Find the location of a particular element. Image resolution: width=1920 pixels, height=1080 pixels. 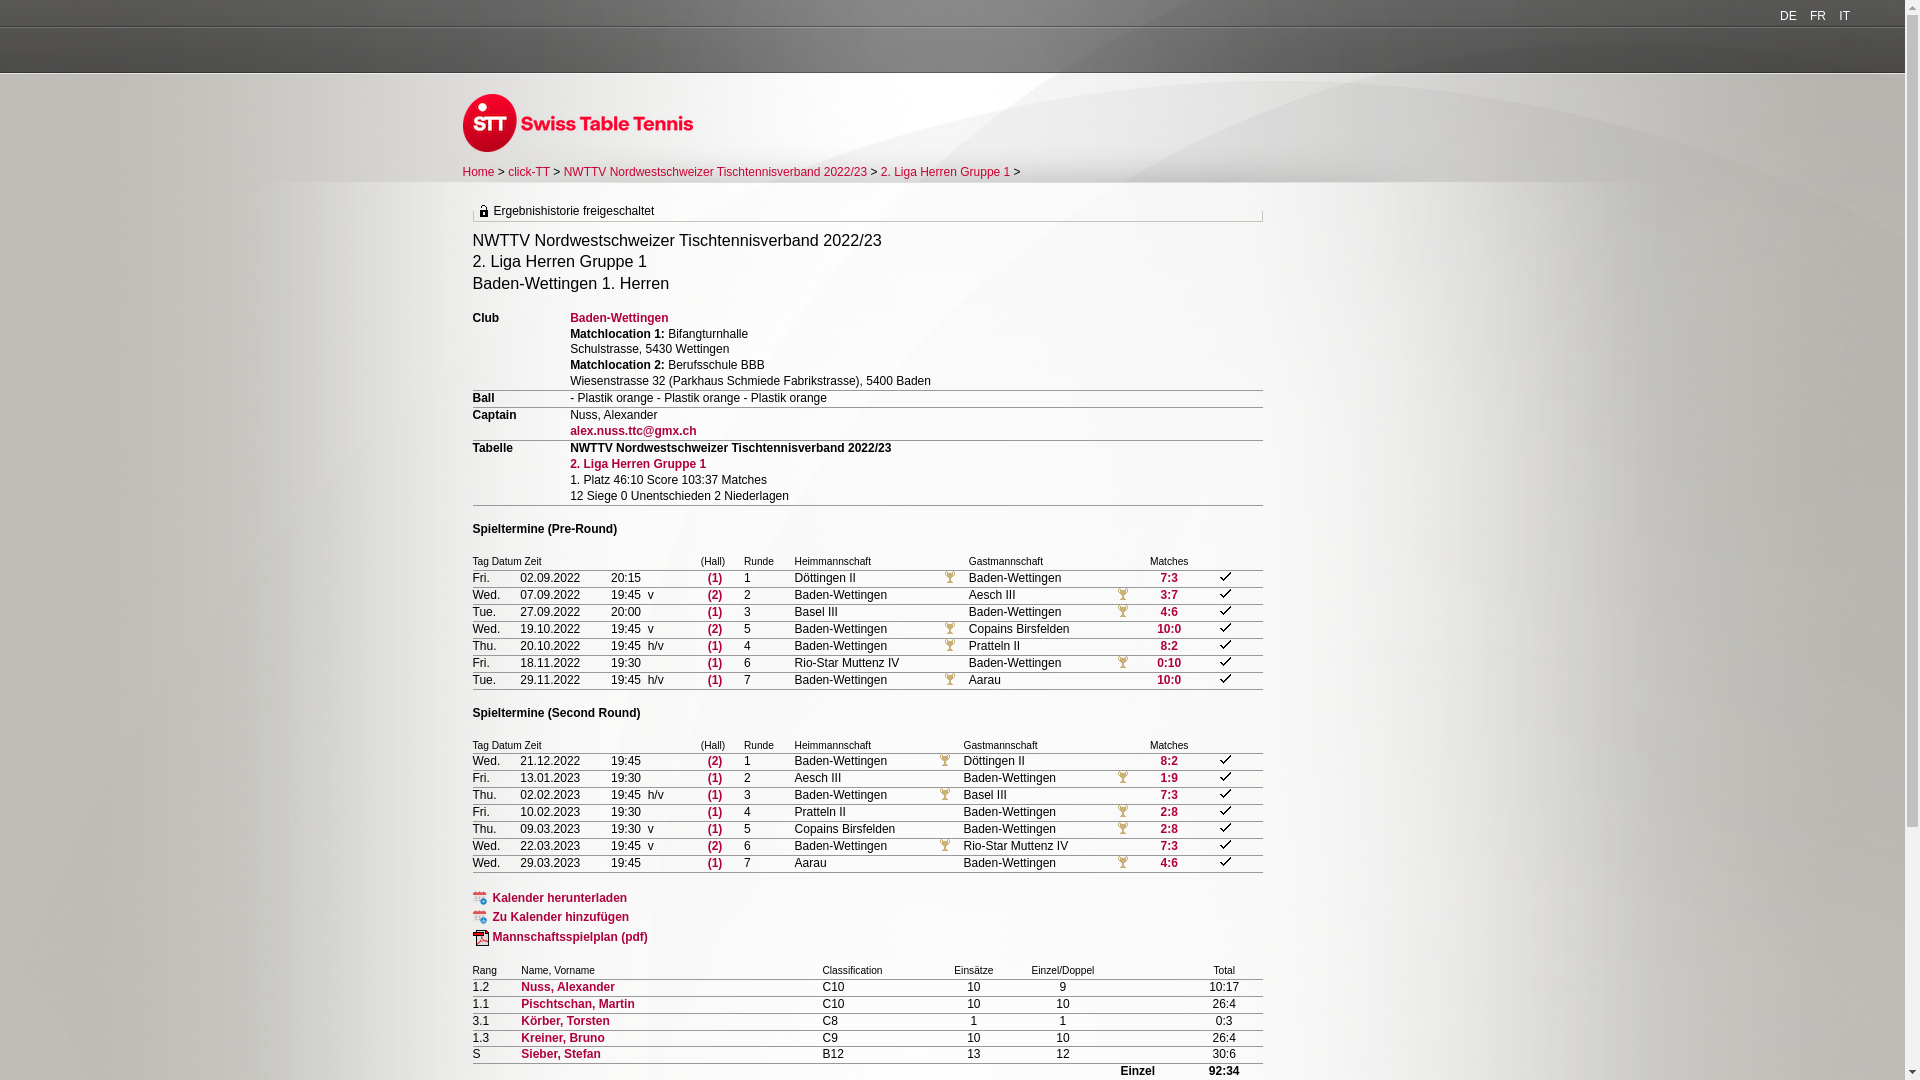

DE is located at coordinates (1788, 16).